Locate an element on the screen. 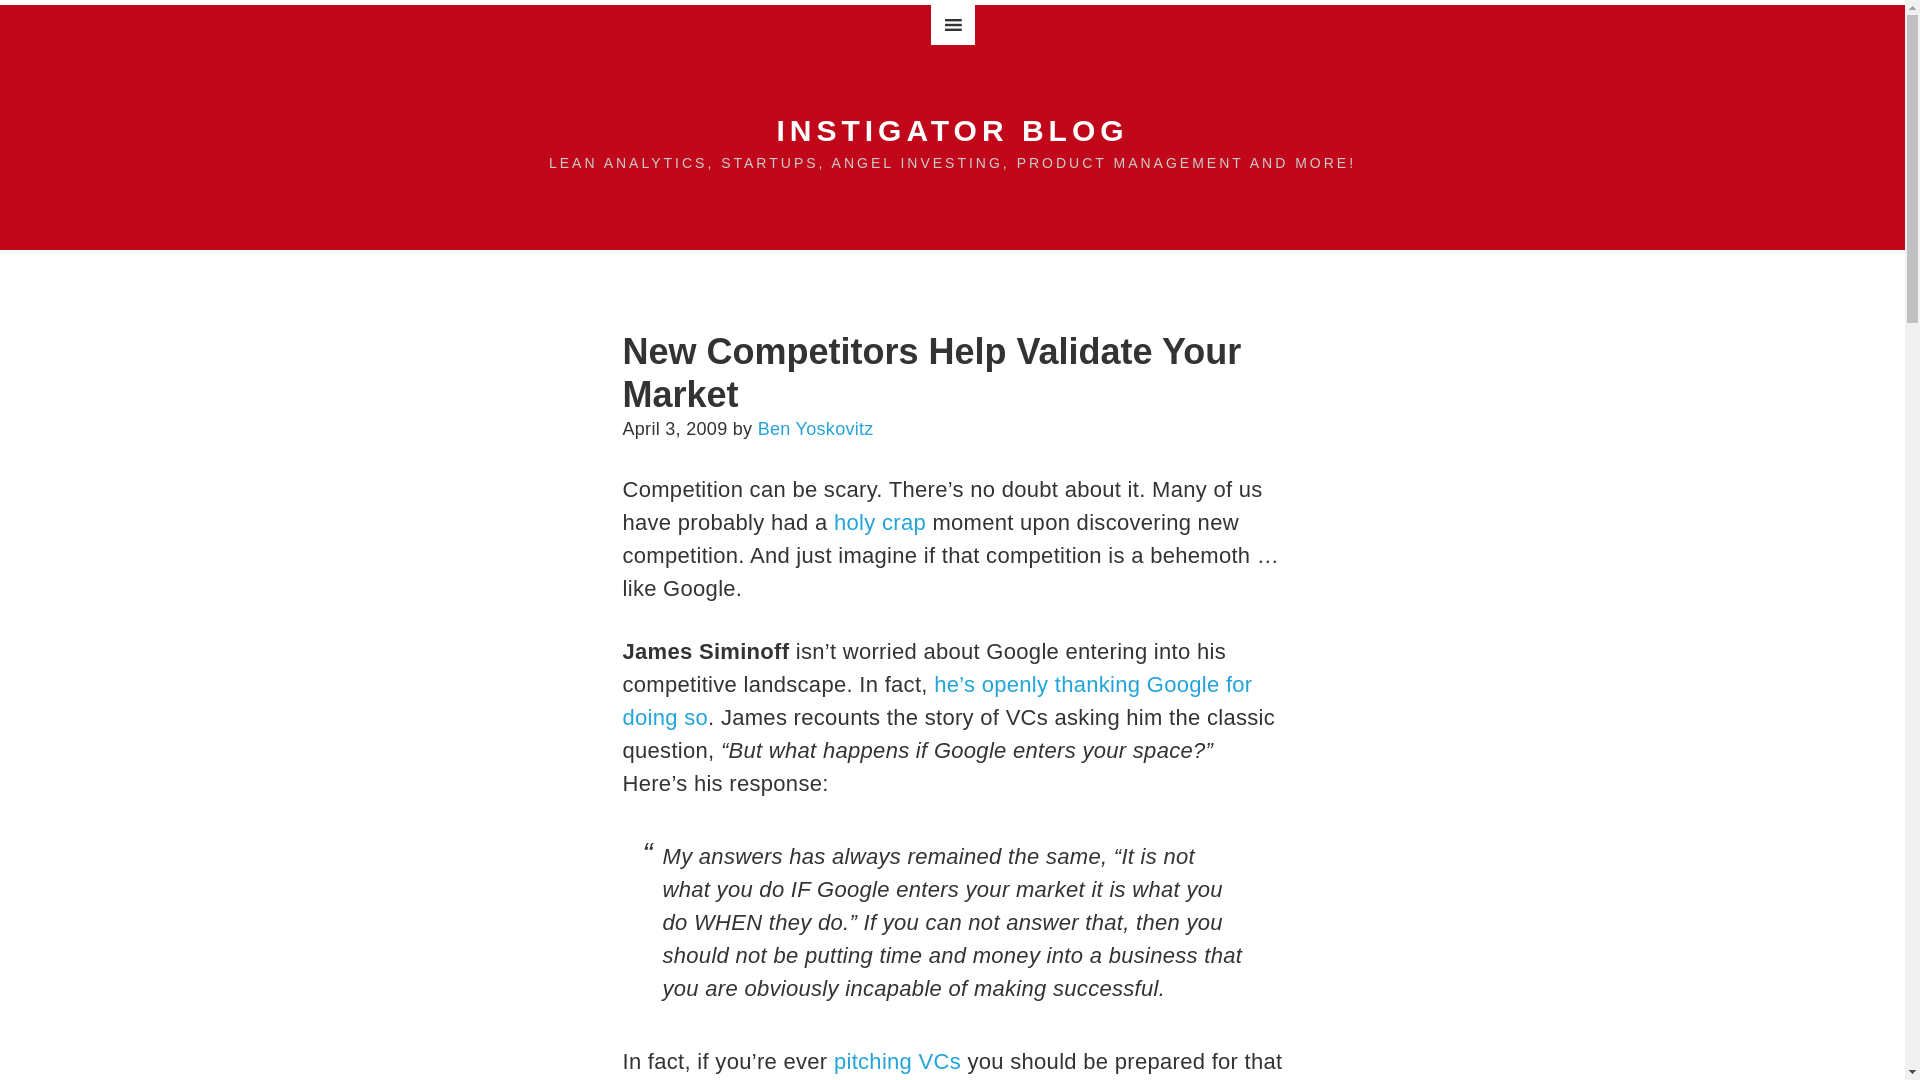 This screenshot has height=1080, width=1920. pitching is located at coordinates (872, 1060).